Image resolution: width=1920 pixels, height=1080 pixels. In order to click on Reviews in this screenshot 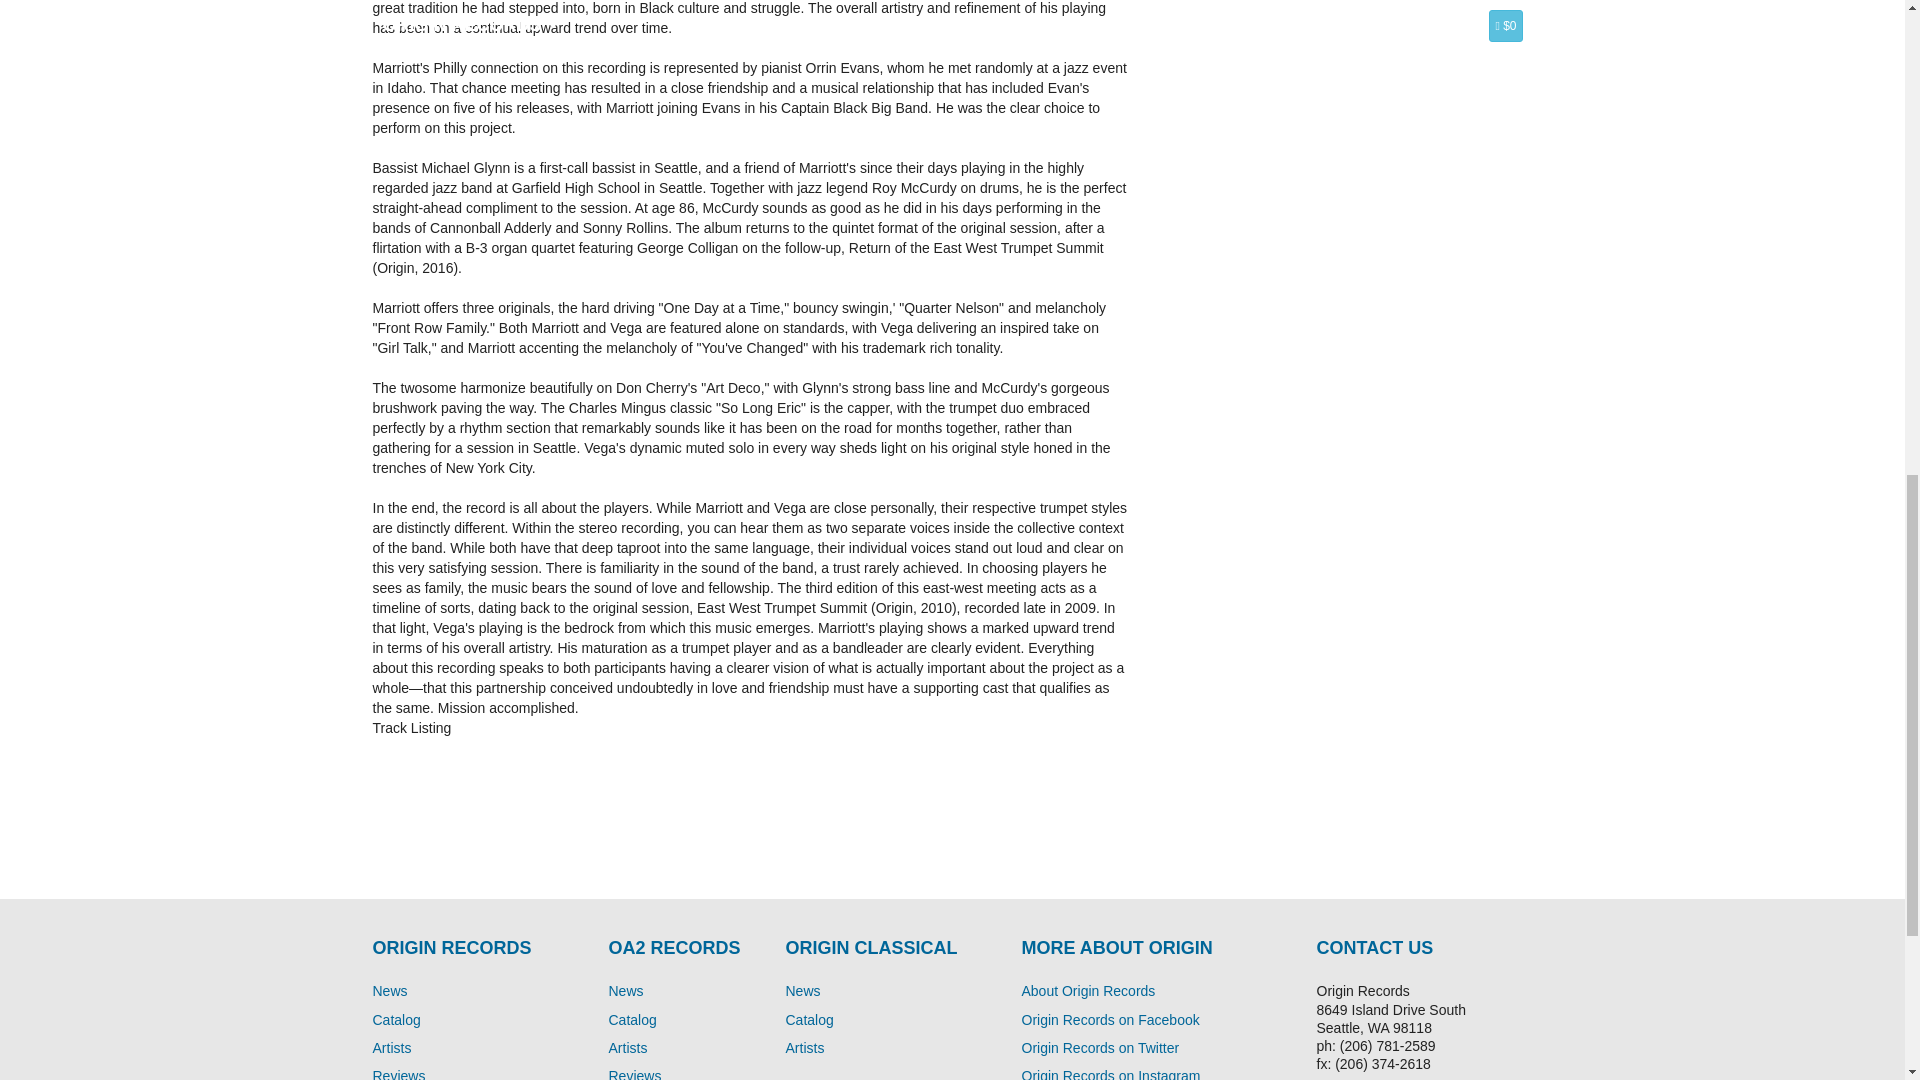, I will do `click(398, 1074)`.